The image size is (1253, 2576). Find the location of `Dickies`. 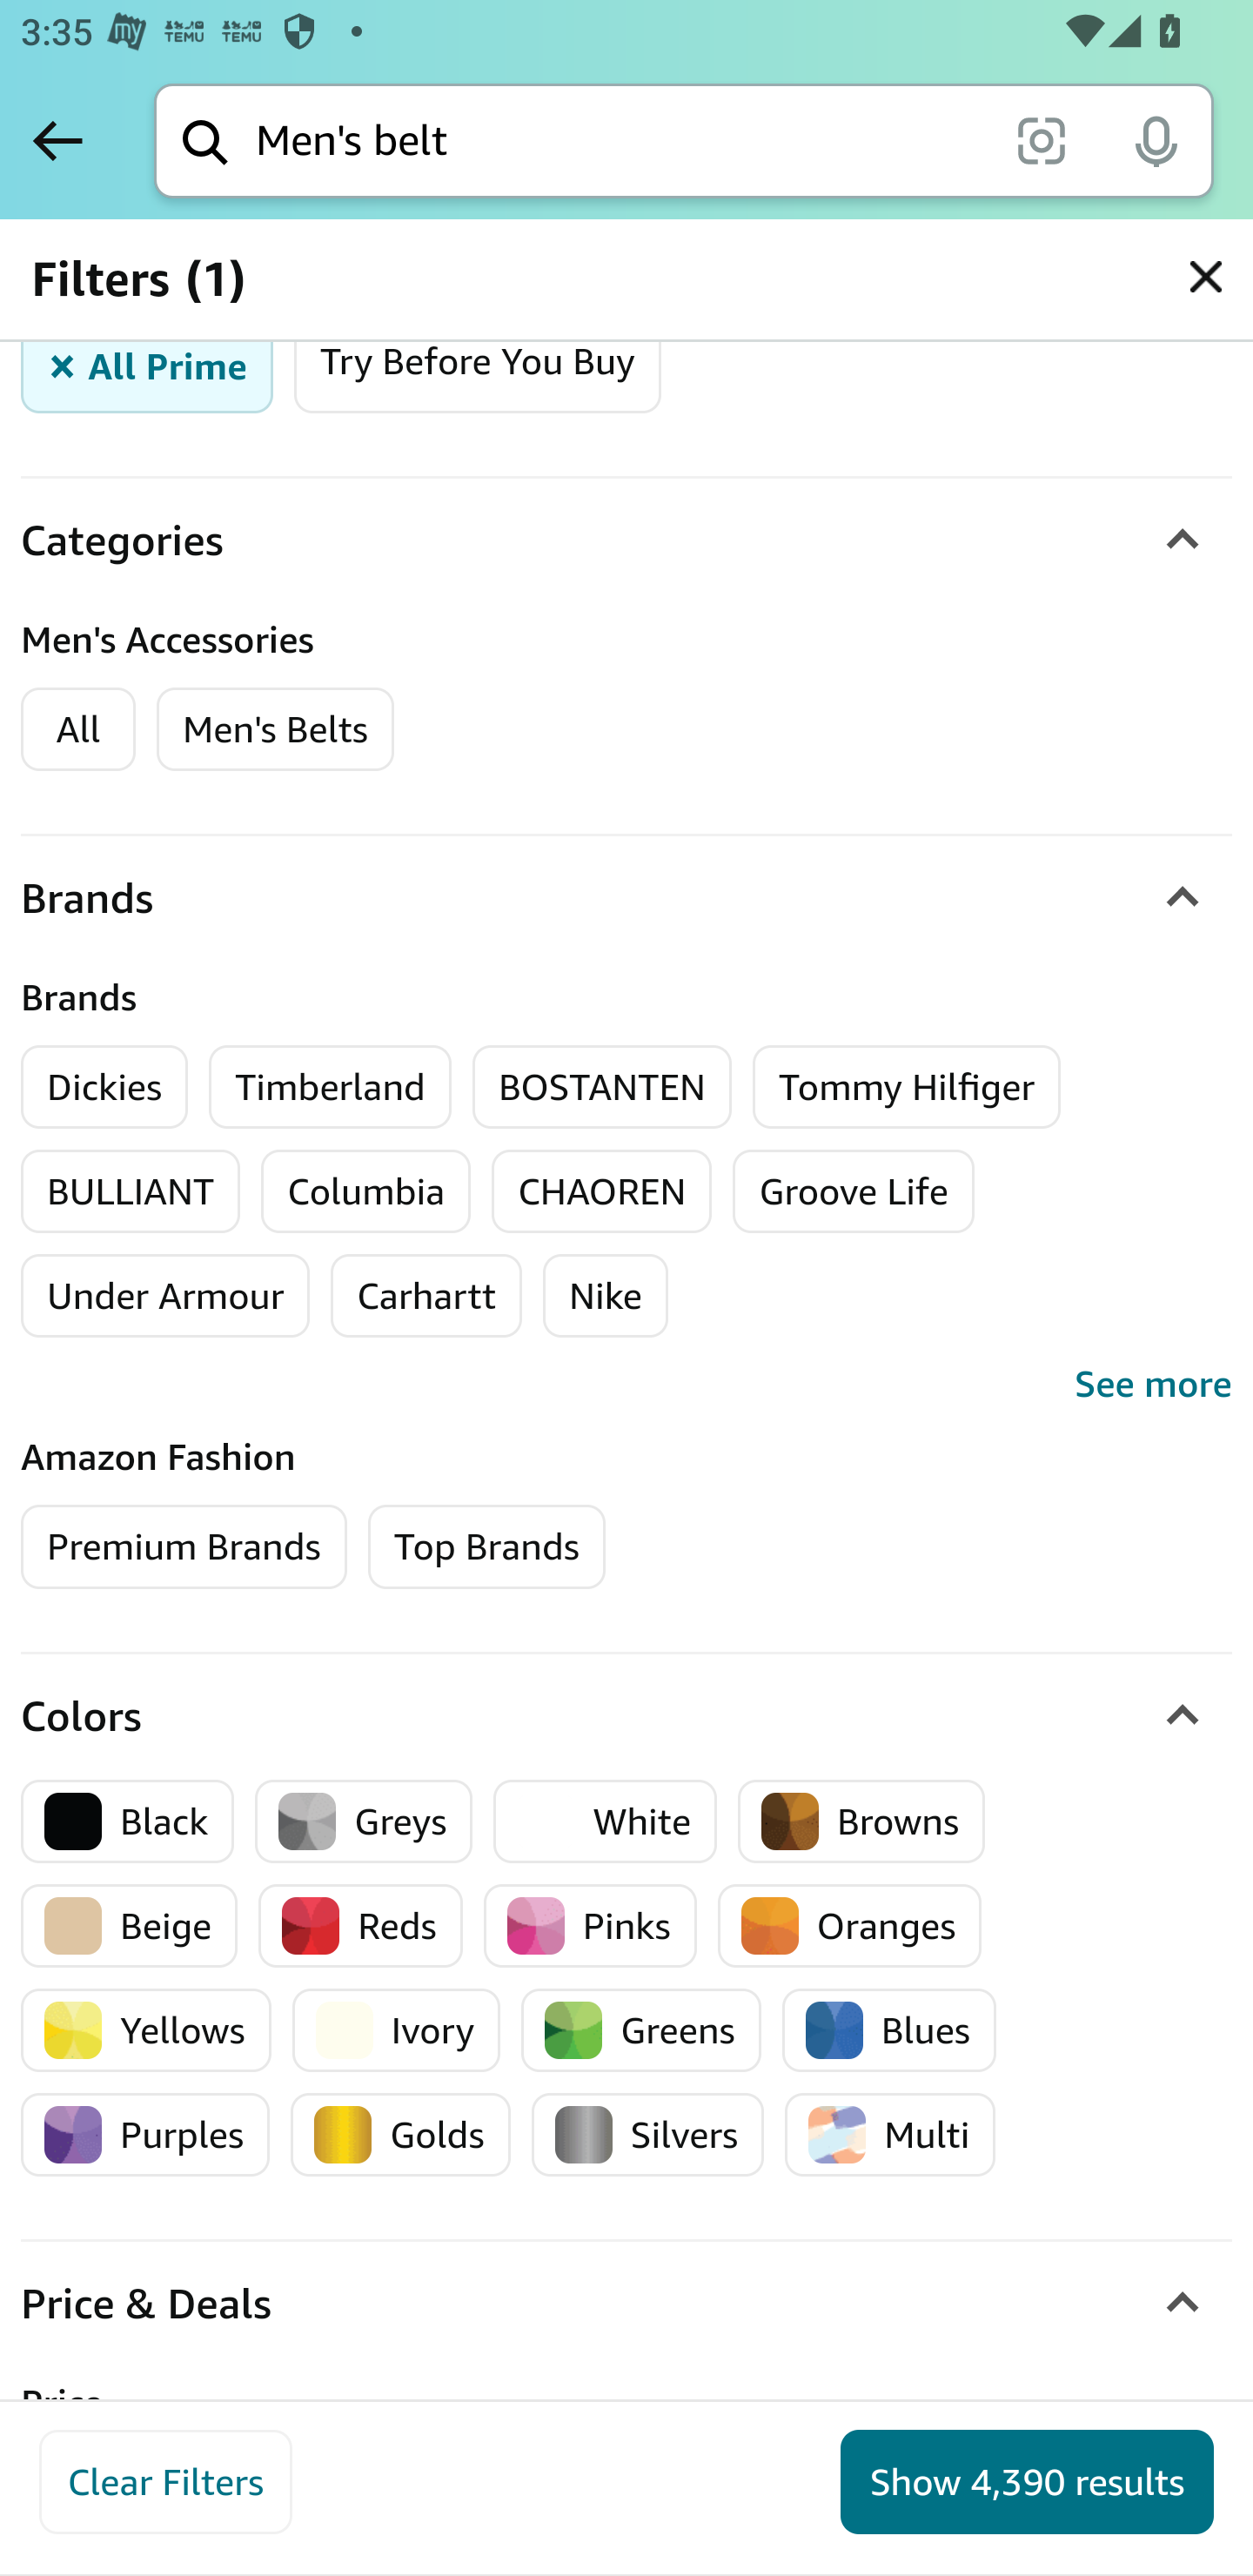

Dickies is located at coordinates (105, 1086).